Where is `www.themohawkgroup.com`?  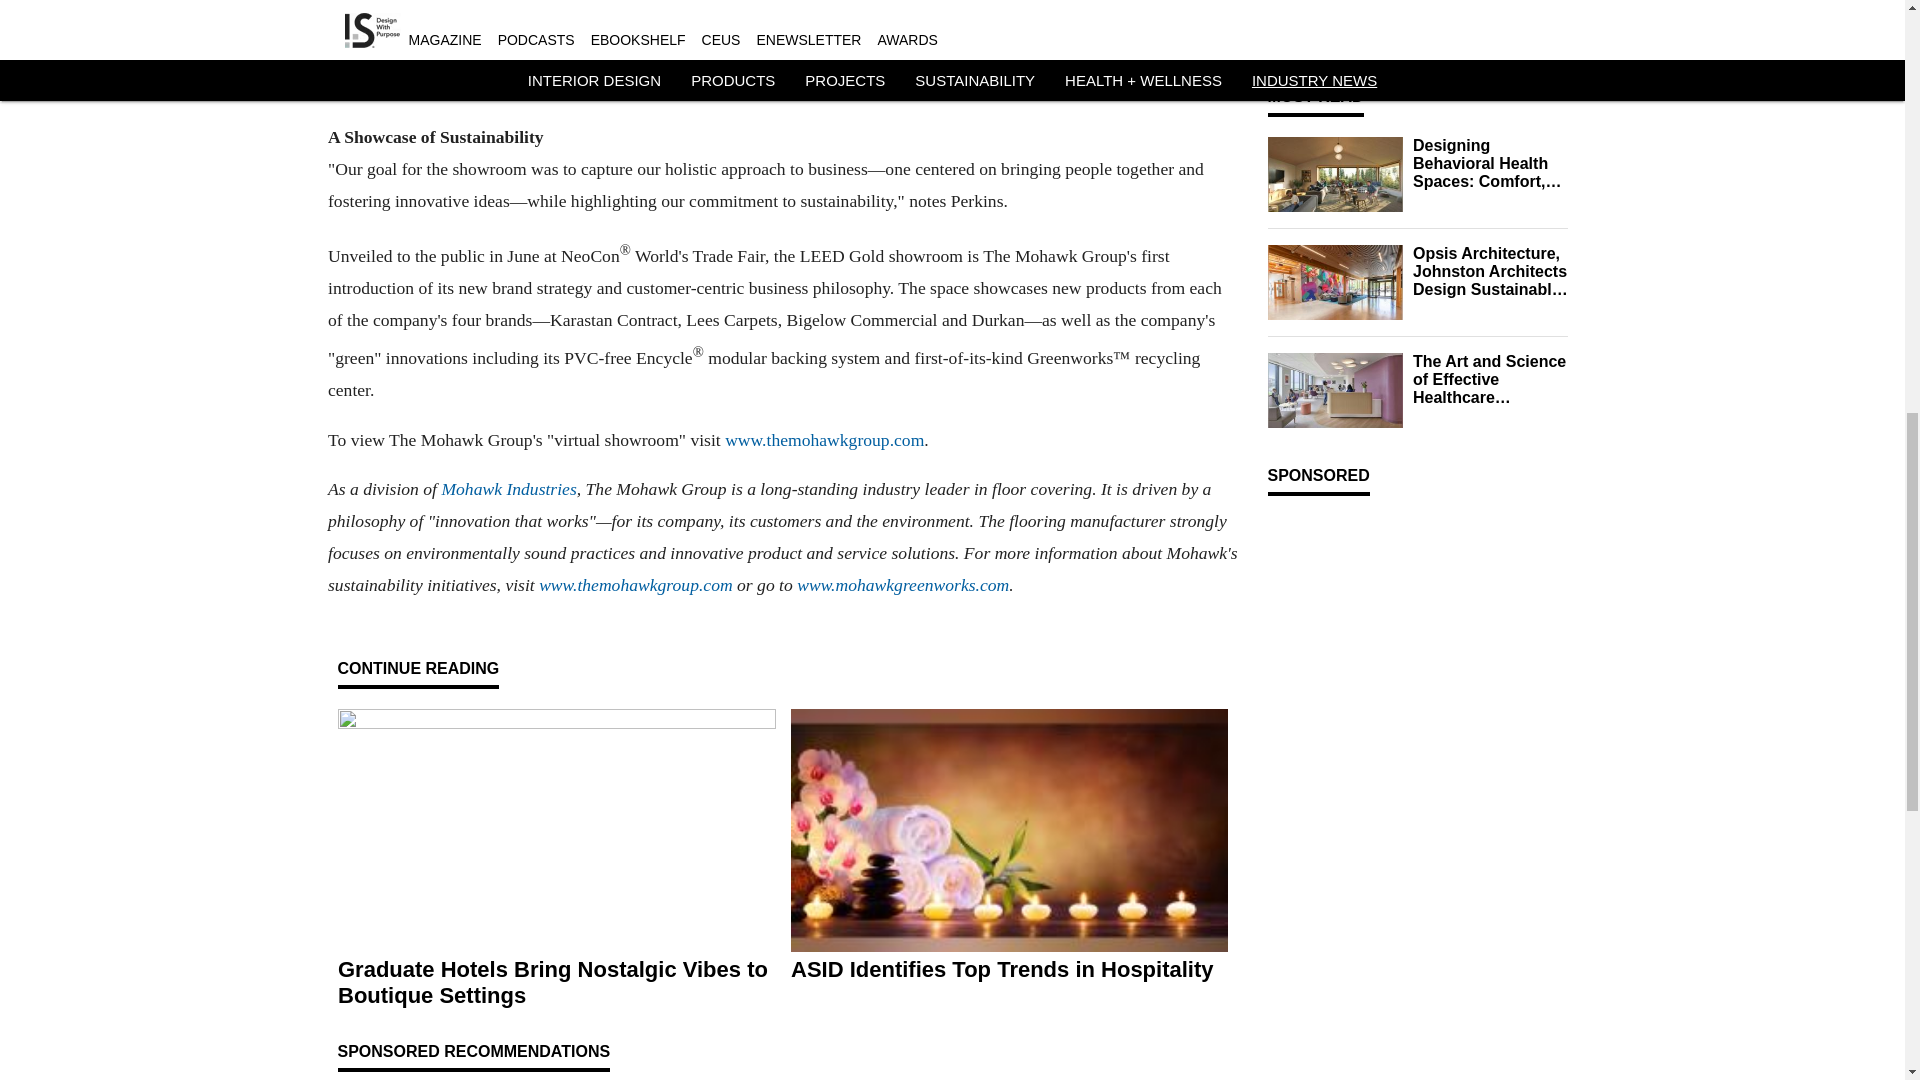 www.themohawkgroup.com is located at coordinates (636, 584).